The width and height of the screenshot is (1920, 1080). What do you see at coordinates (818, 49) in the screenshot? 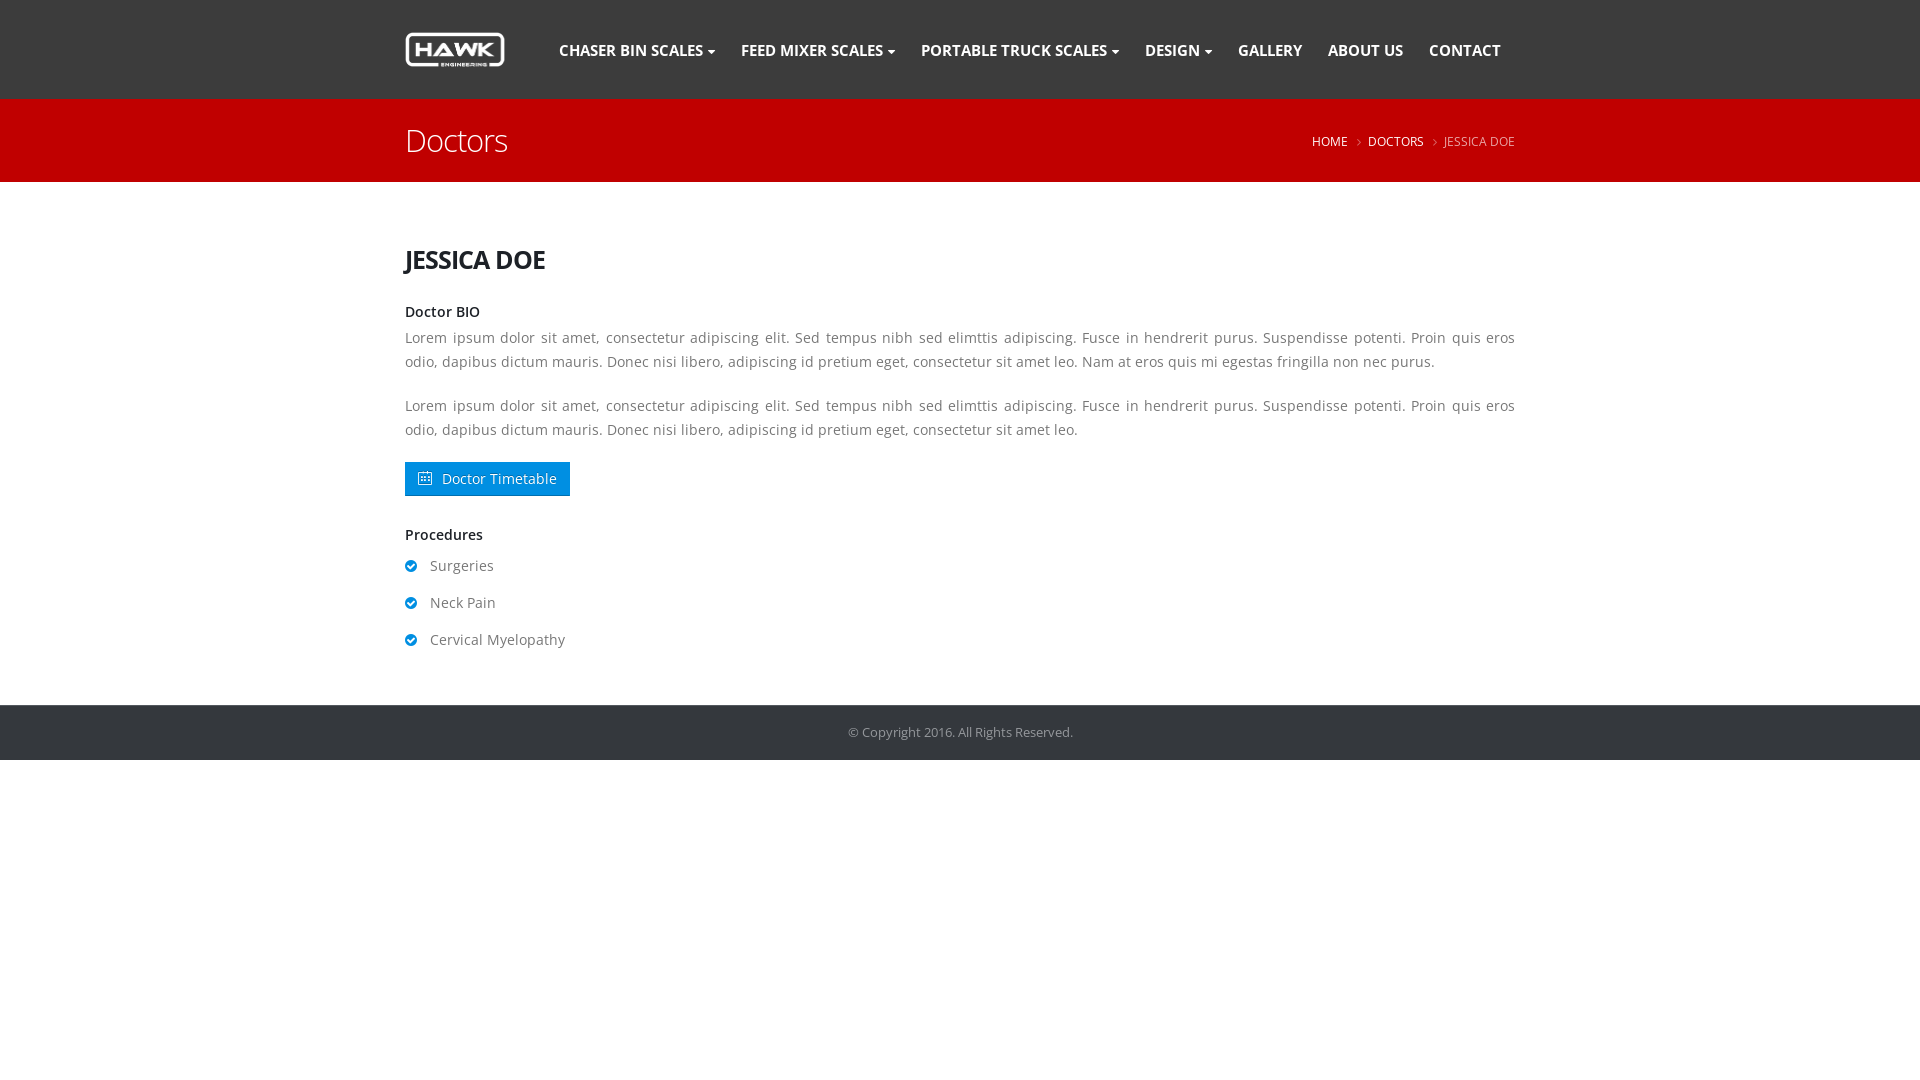
I see `FEED MIXER SCALES` at bounding box center [818, 49].